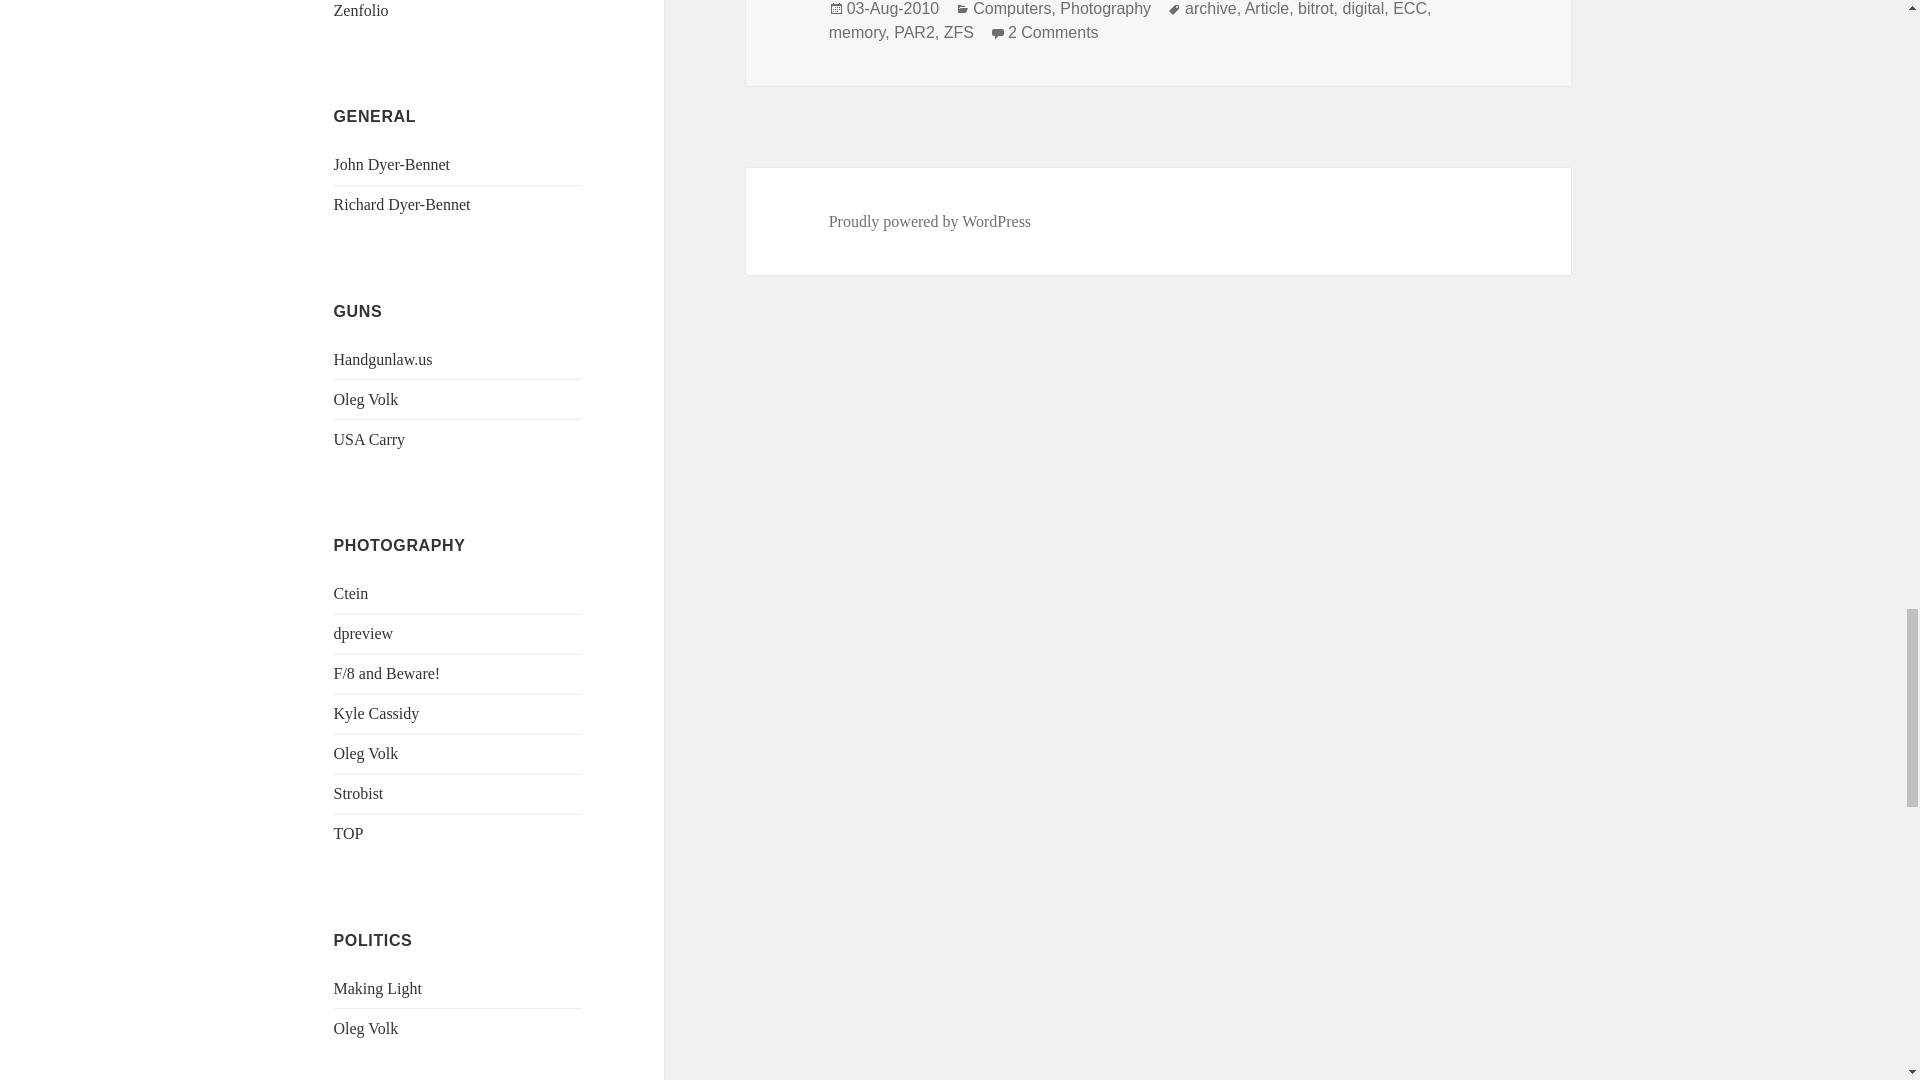  What do you see at coordinates (362, 10) in the screenshot?
I see `Photo hosting, excellent viewer experience` at bounding box center [362, 10].